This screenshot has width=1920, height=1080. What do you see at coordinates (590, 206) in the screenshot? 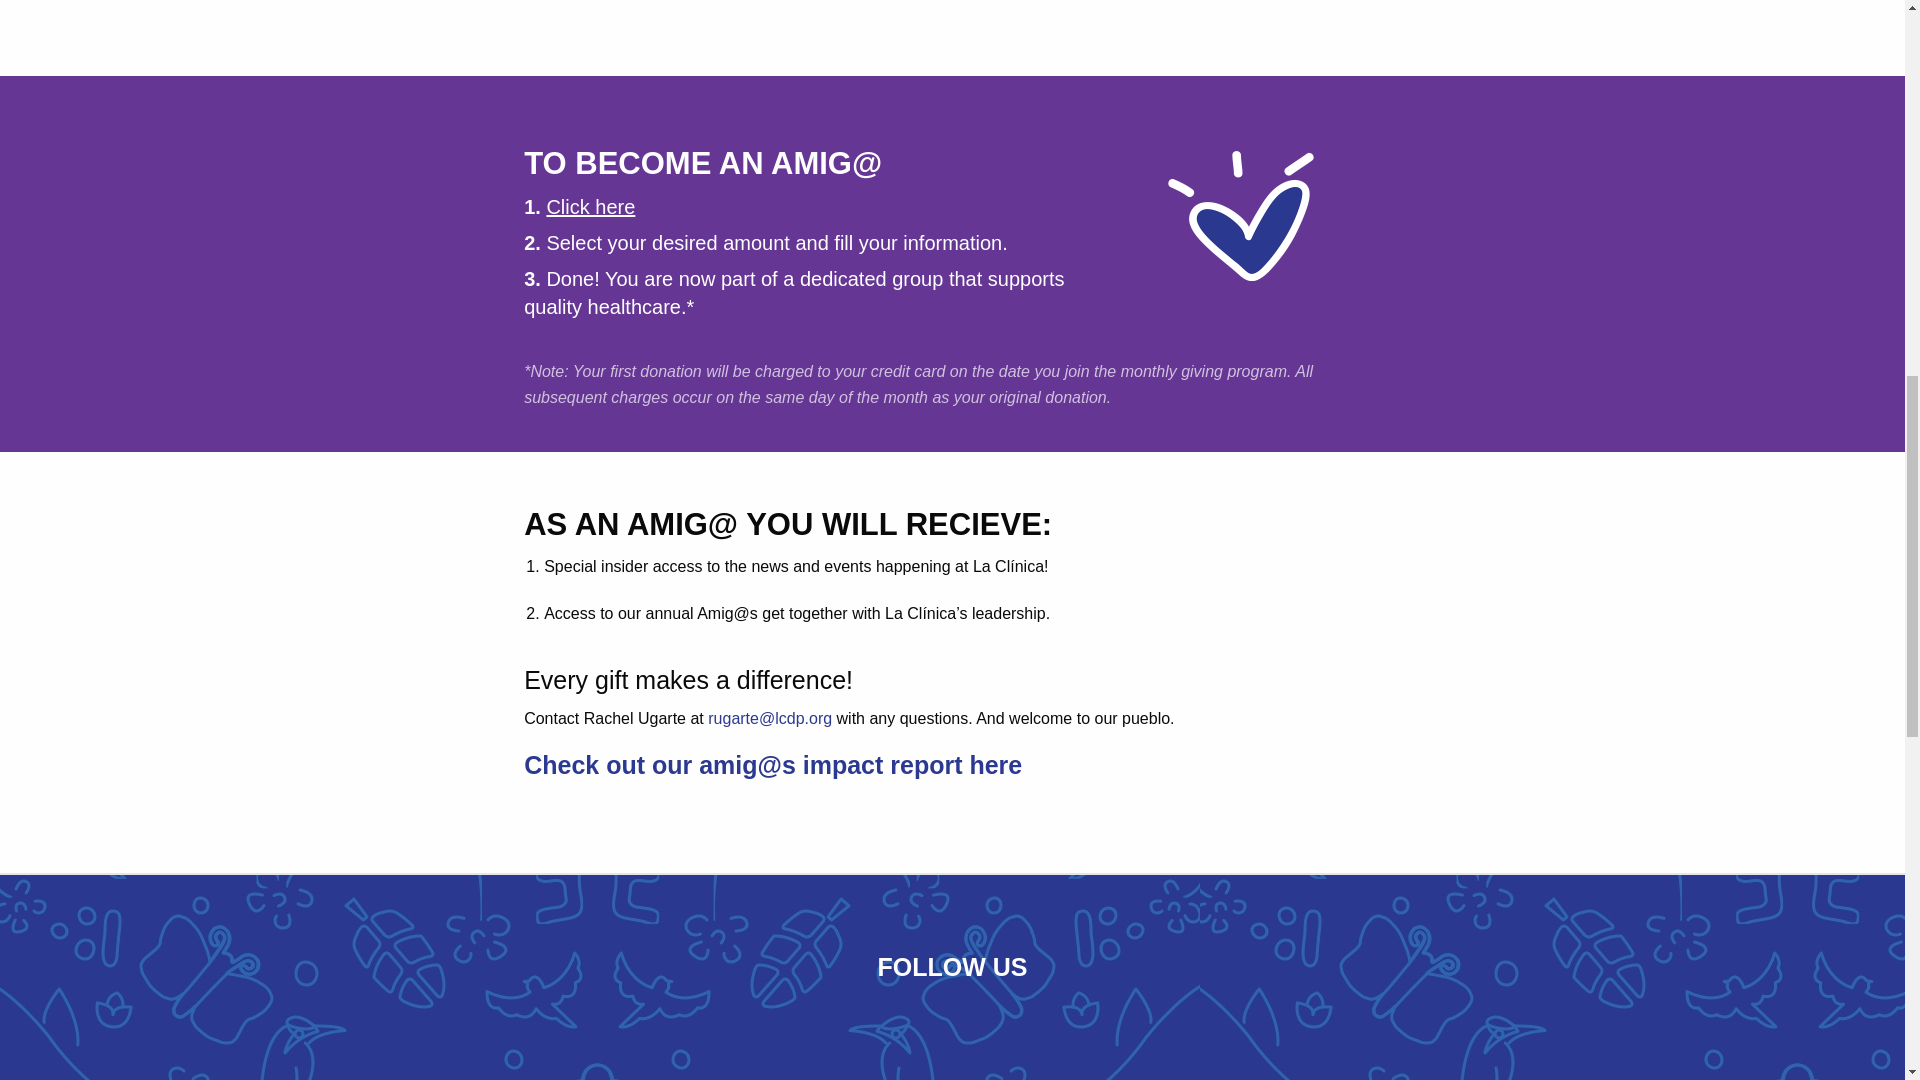
I see `Click here` at bounding box center [590, 206].